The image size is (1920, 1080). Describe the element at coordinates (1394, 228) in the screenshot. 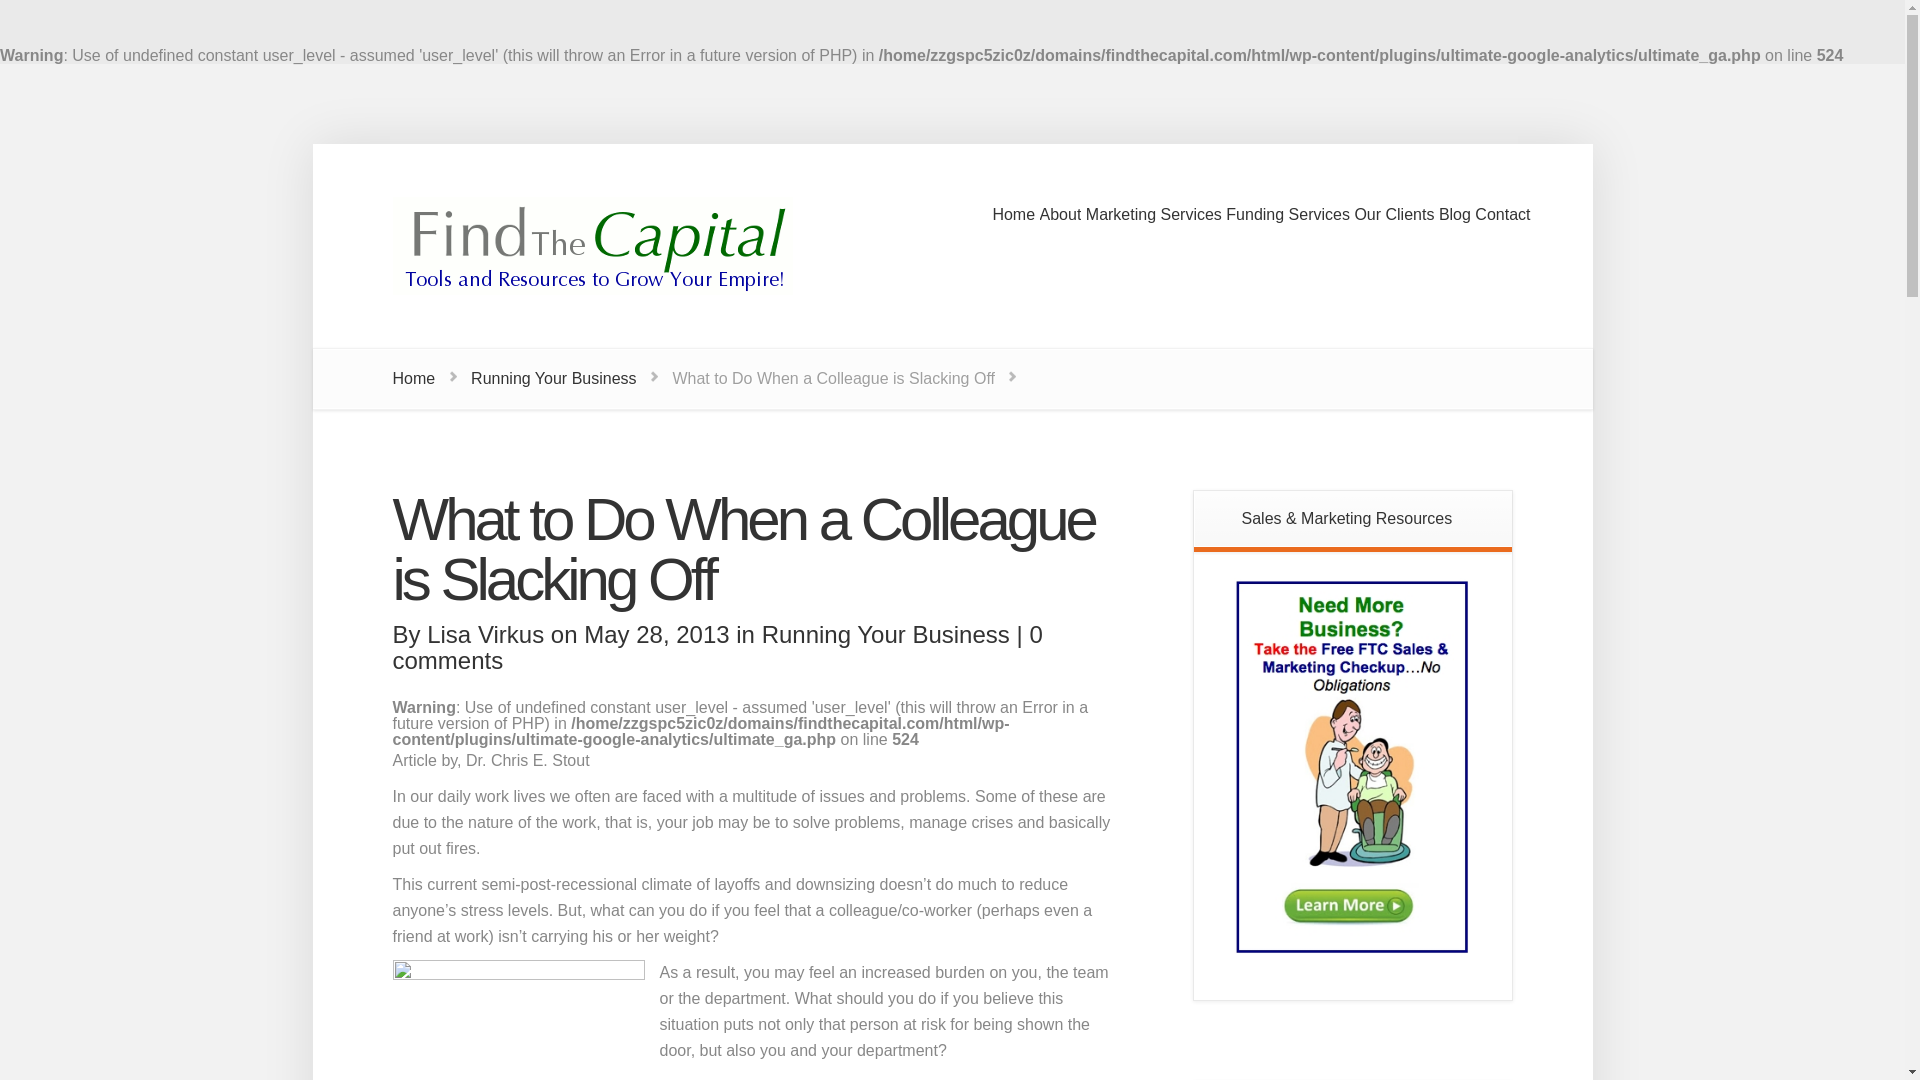

I see `Our Clients` at that location.